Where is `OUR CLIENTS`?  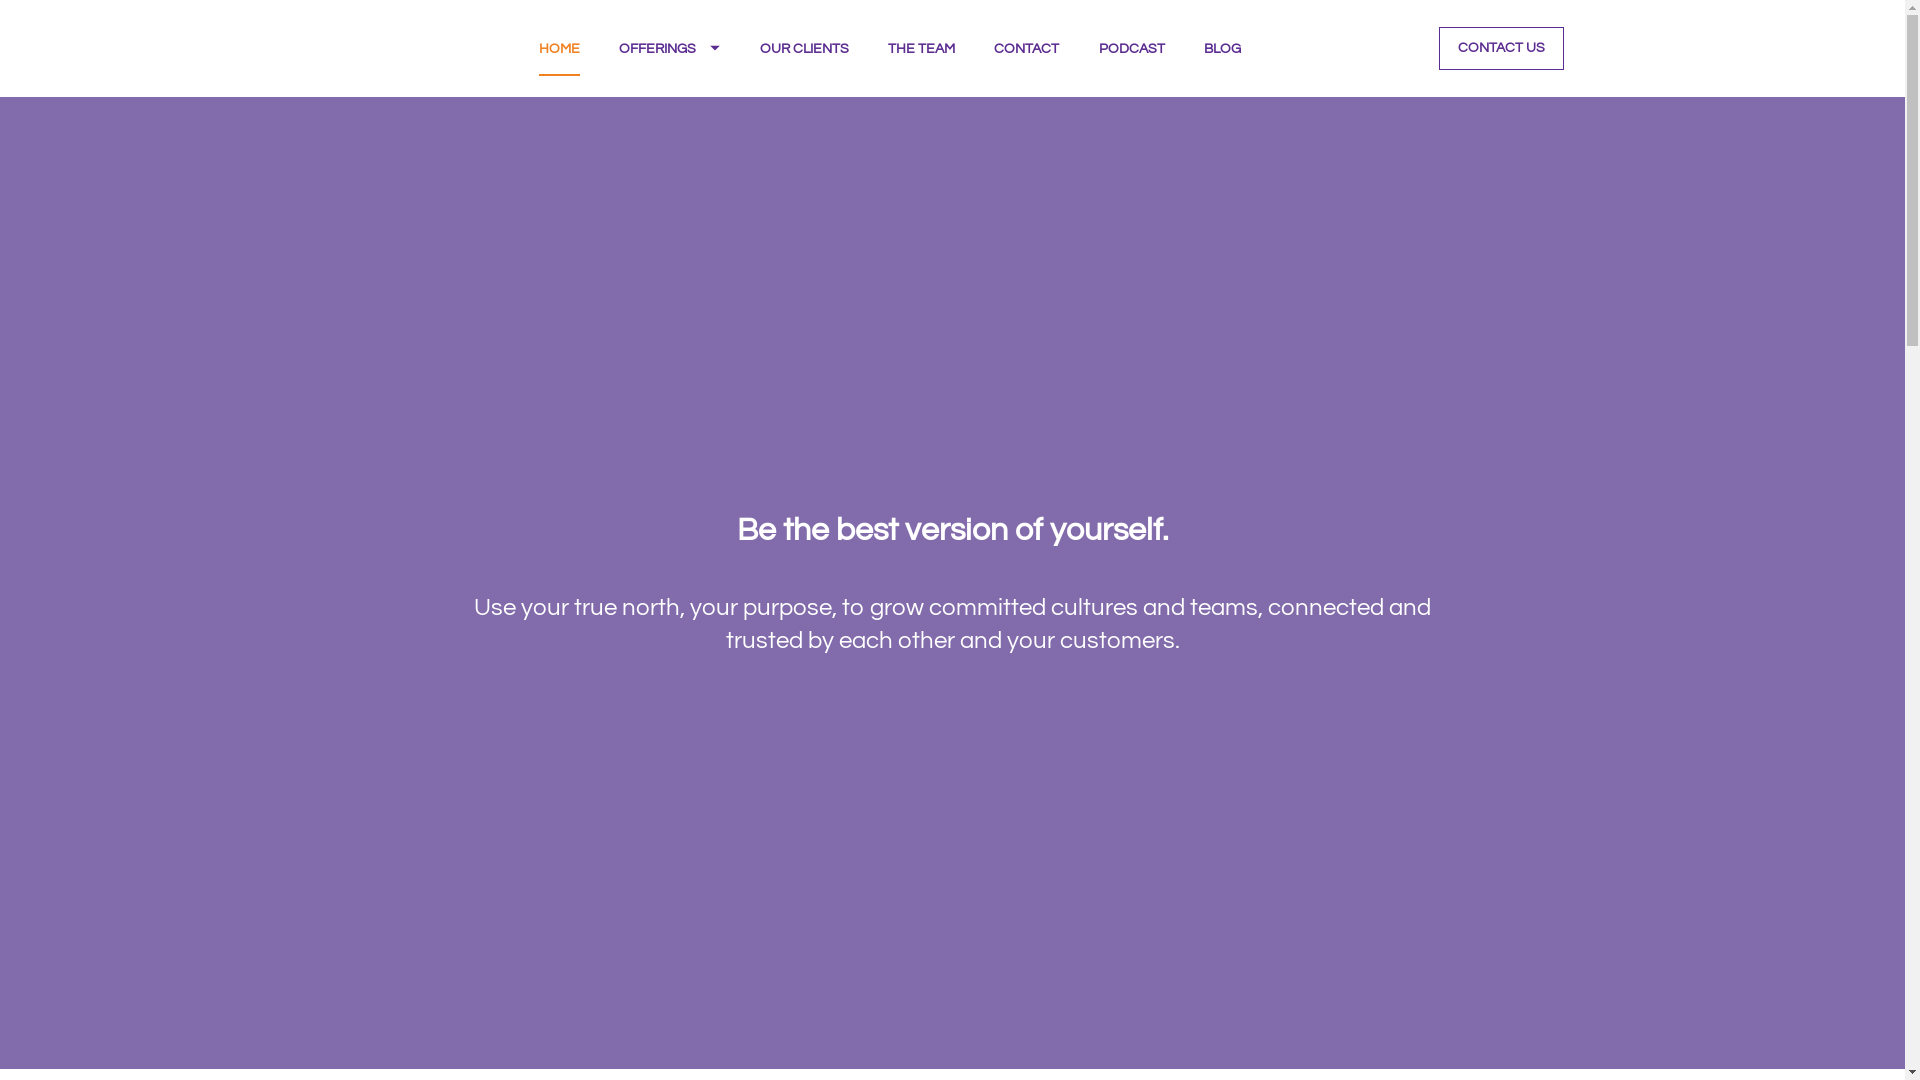 OUR CLIENTS is located at coordinates (804, 48).